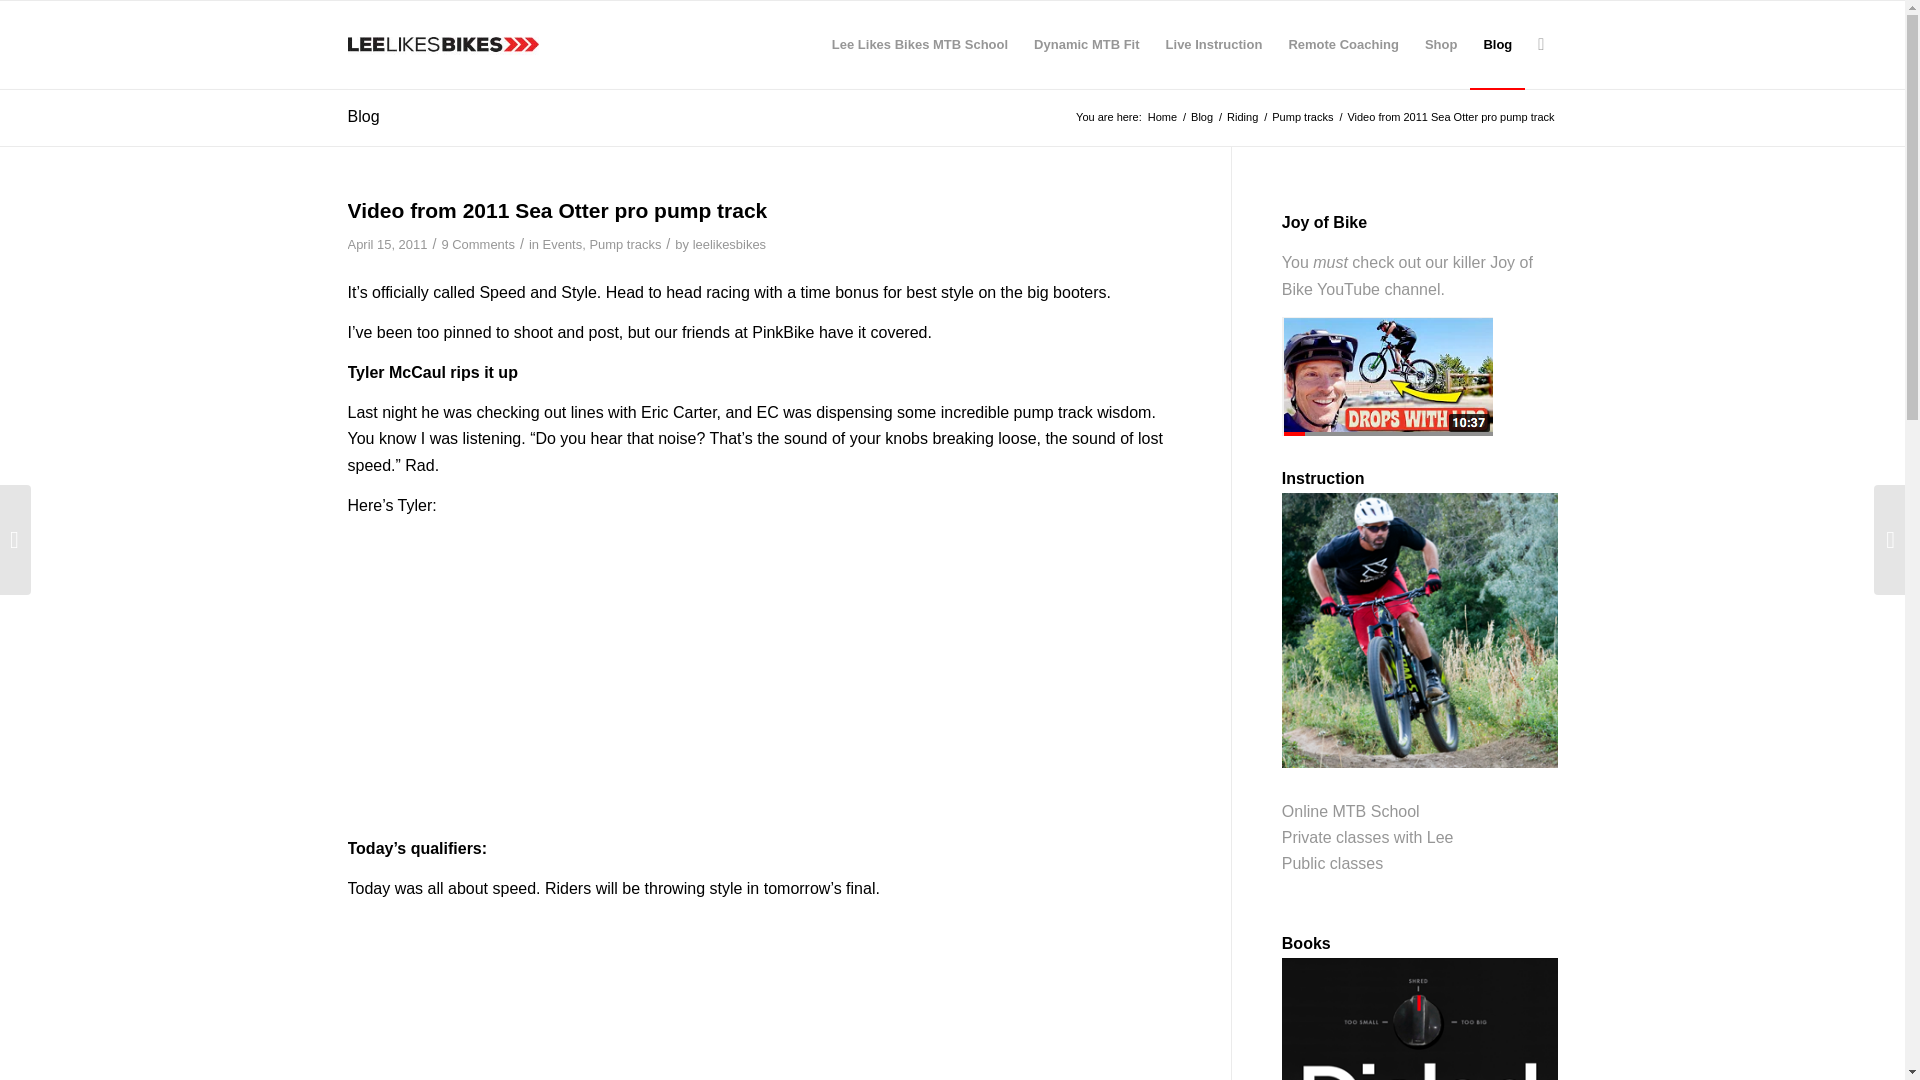 The image size is (1920, 1080). Describe the element at coordinates (364, 116) in the screenshot. I see `Permanent Link: Blog` at that location.